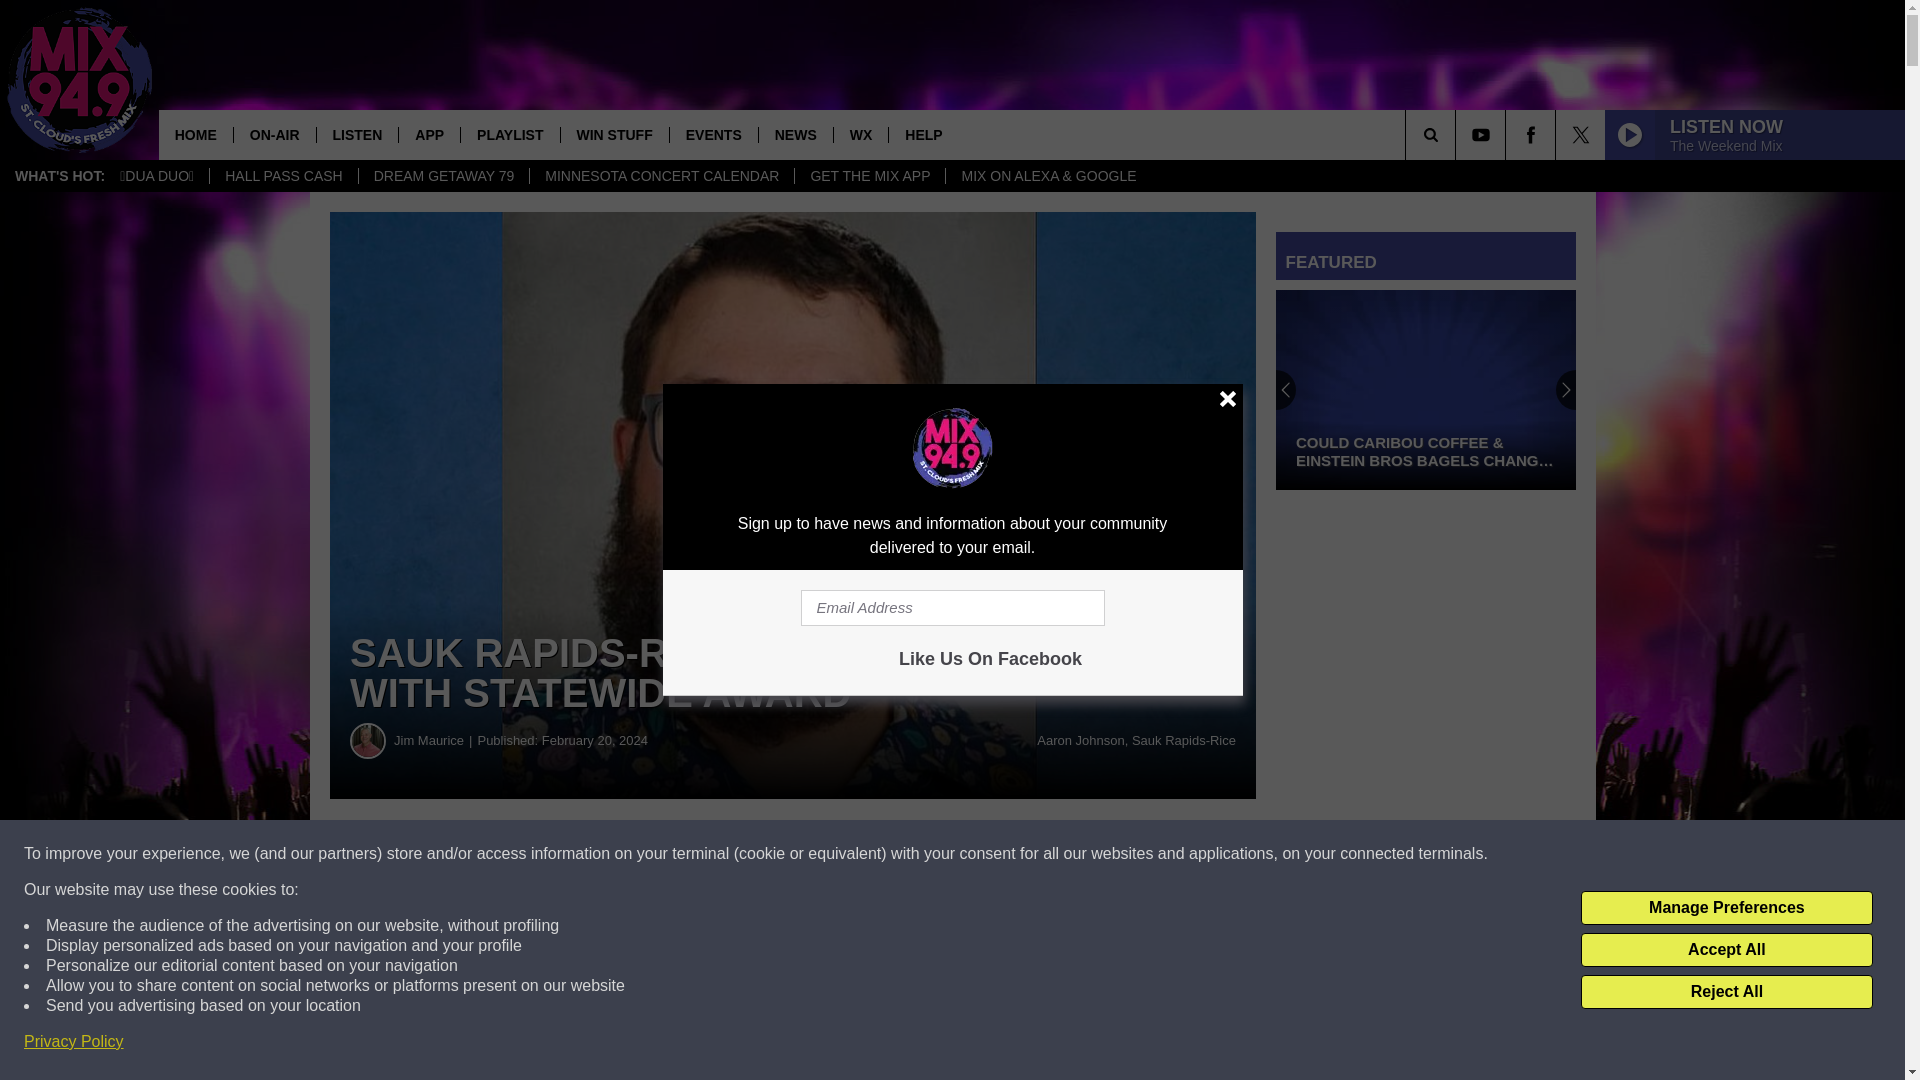 This screenshot has height=1080, width=1920. What do you see at coordinates (792, 1064) in the screenshot?
I see `Email Address` at bounding box center [792, 1064].